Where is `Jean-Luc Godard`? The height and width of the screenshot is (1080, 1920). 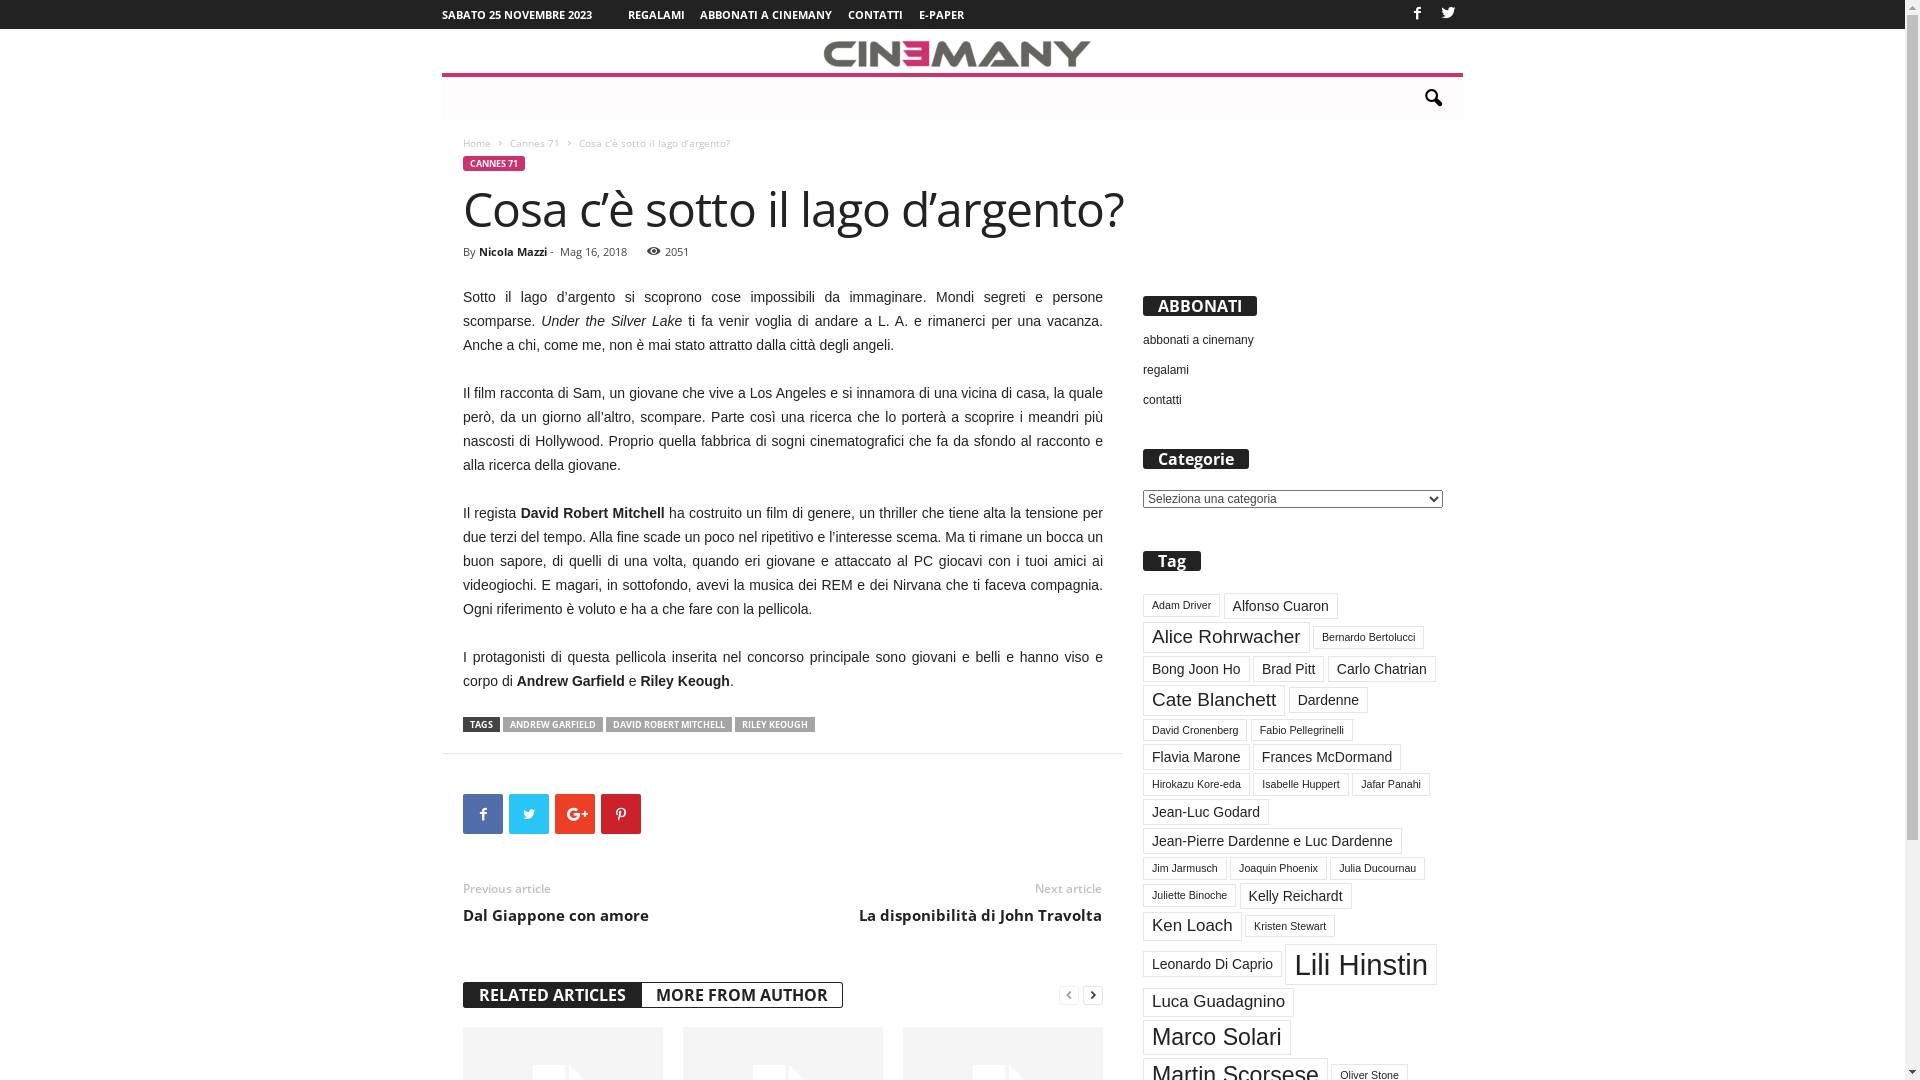 Jean-Luc Godard is located at coordinates (1206, 812).